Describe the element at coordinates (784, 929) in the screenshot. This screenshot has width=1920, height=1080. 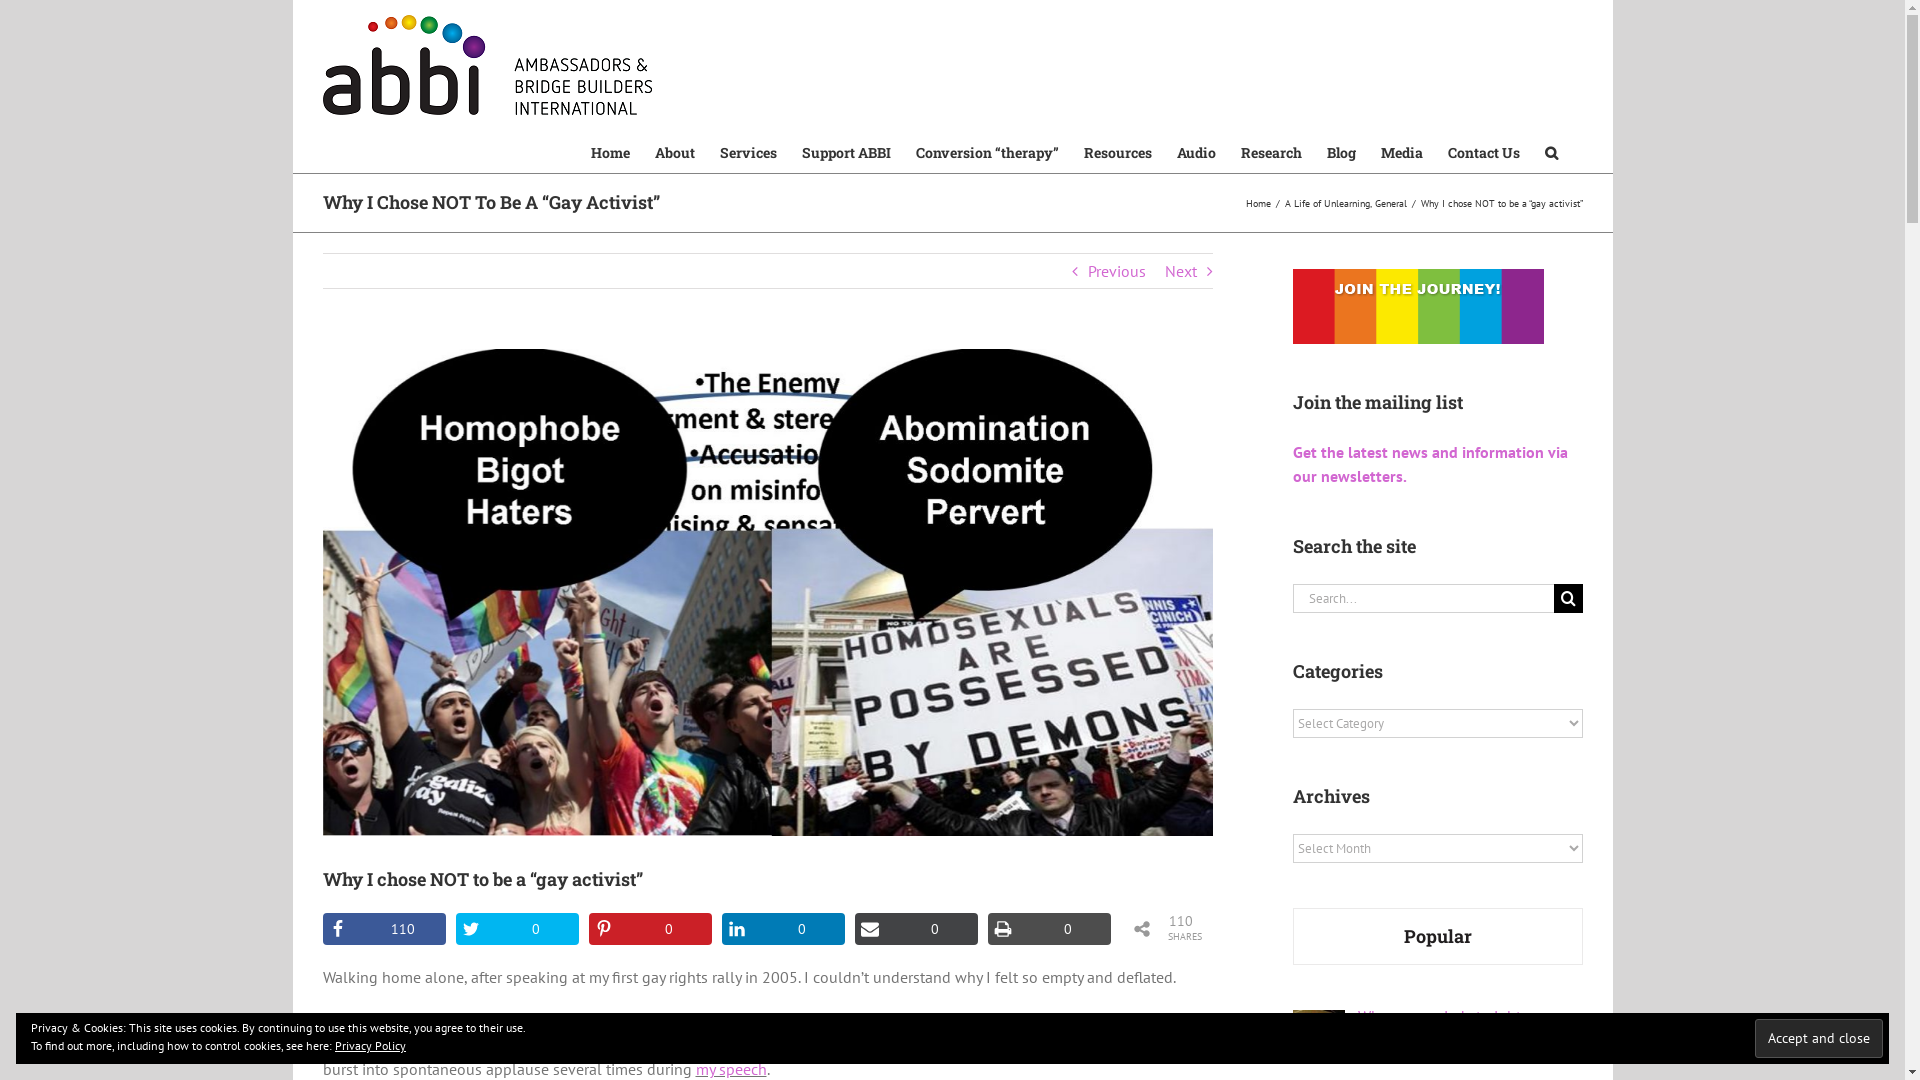
I see `0` at that location.